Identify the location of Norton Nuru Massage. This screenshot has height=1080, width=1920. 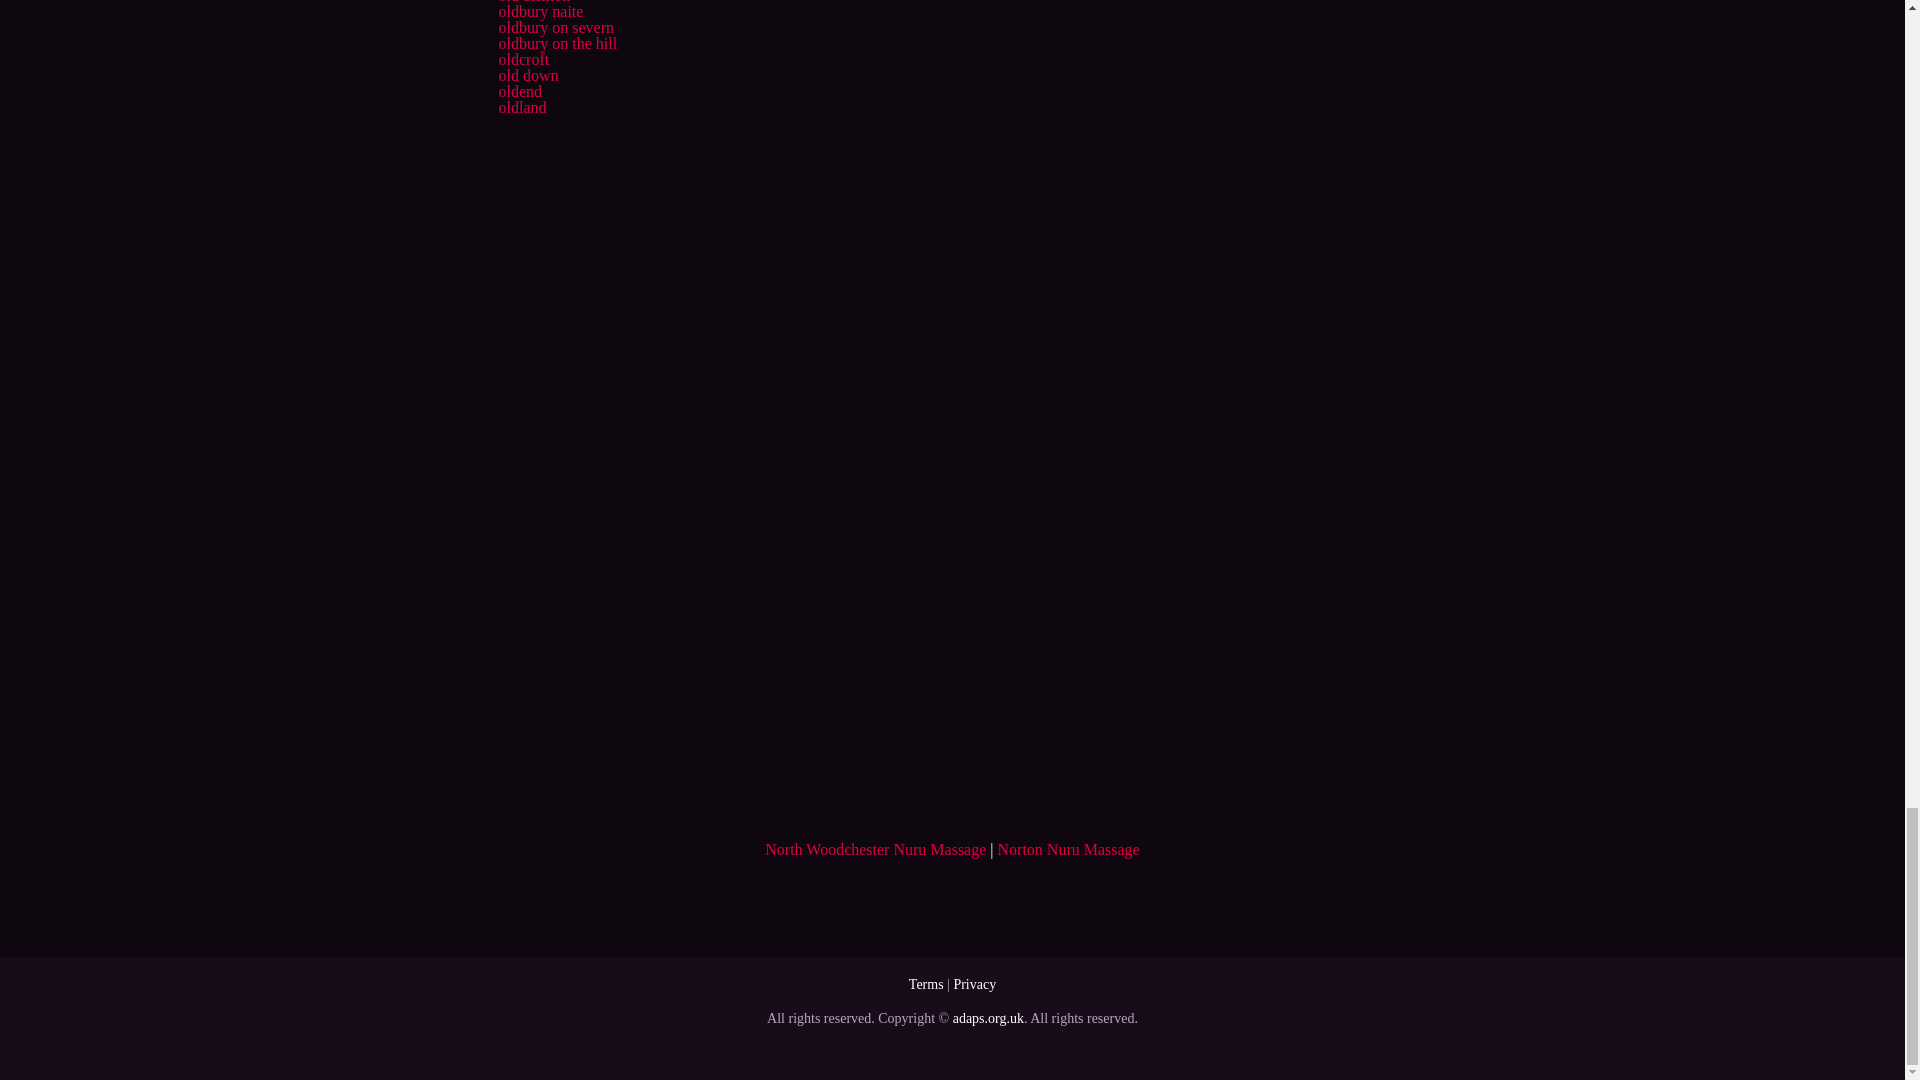
(1069, 849).